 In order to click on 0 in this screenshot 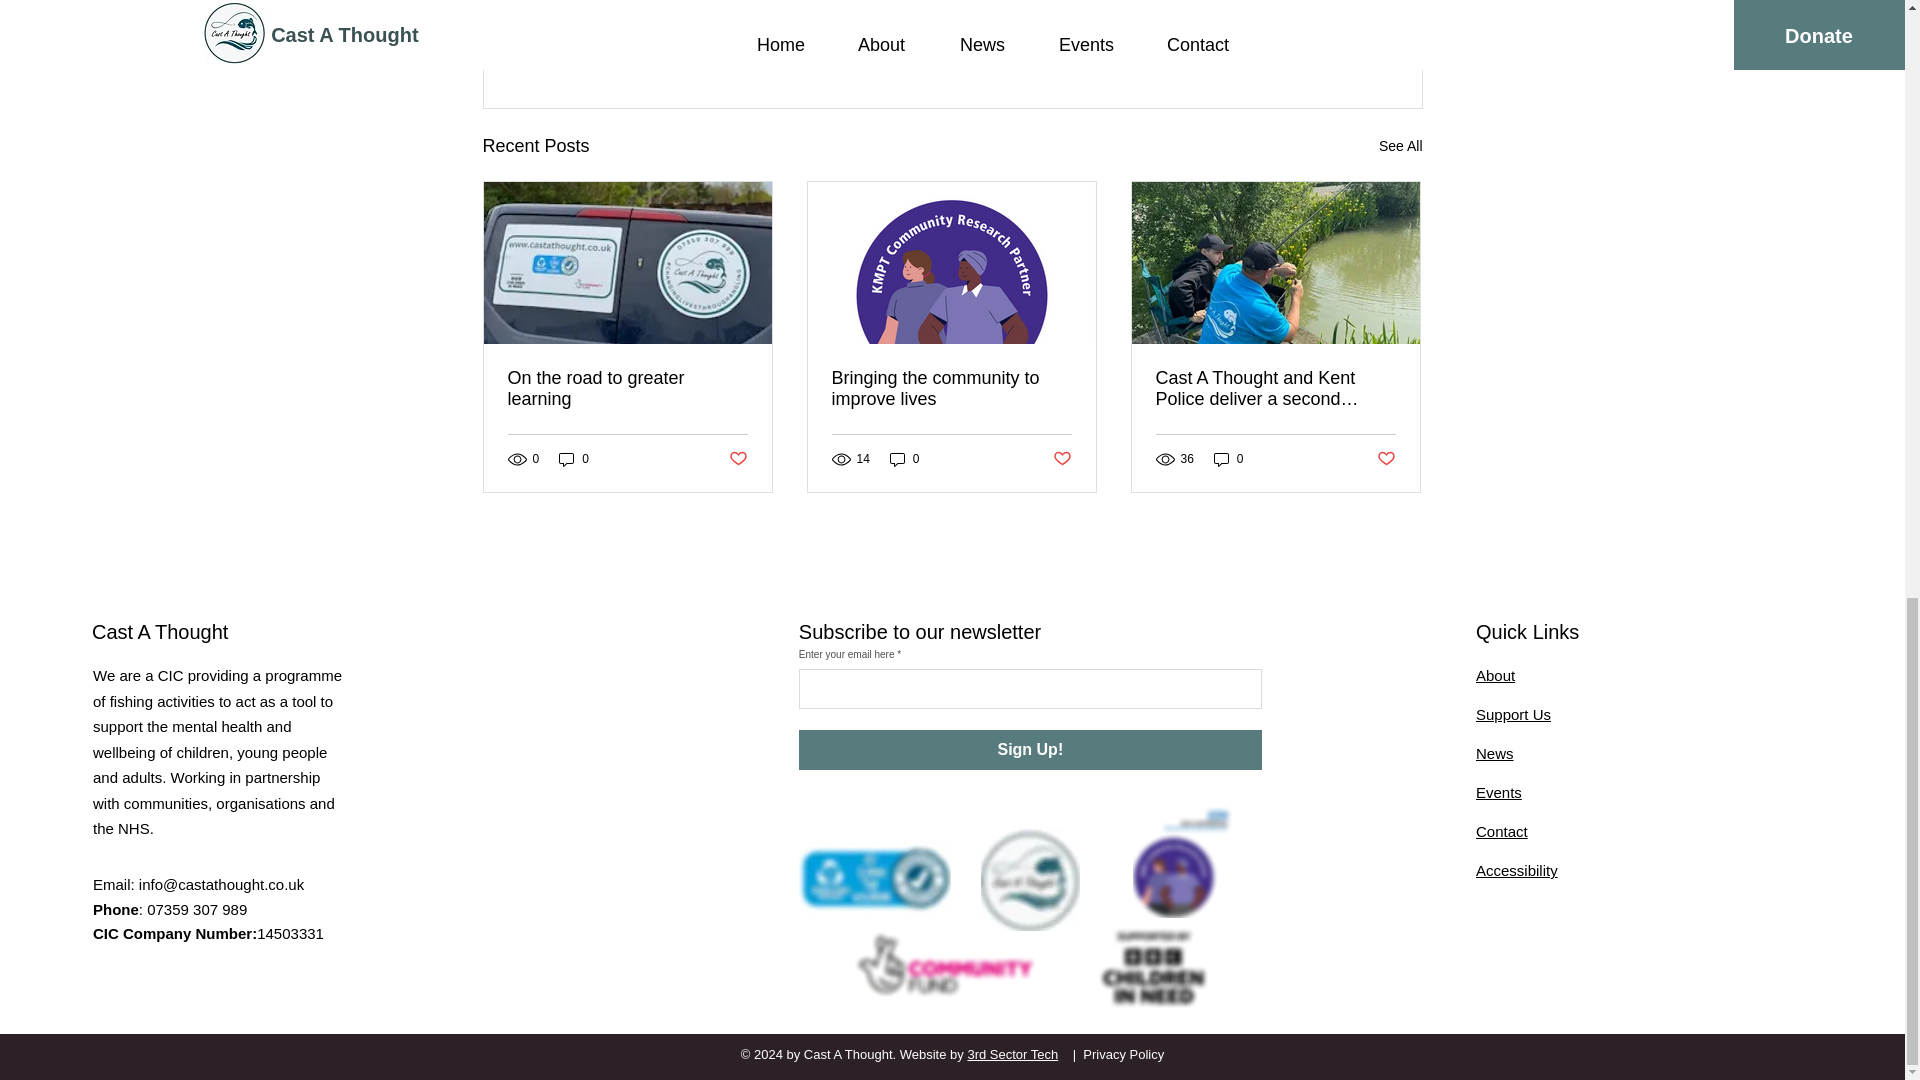, I will do `click(1228, 459)`.